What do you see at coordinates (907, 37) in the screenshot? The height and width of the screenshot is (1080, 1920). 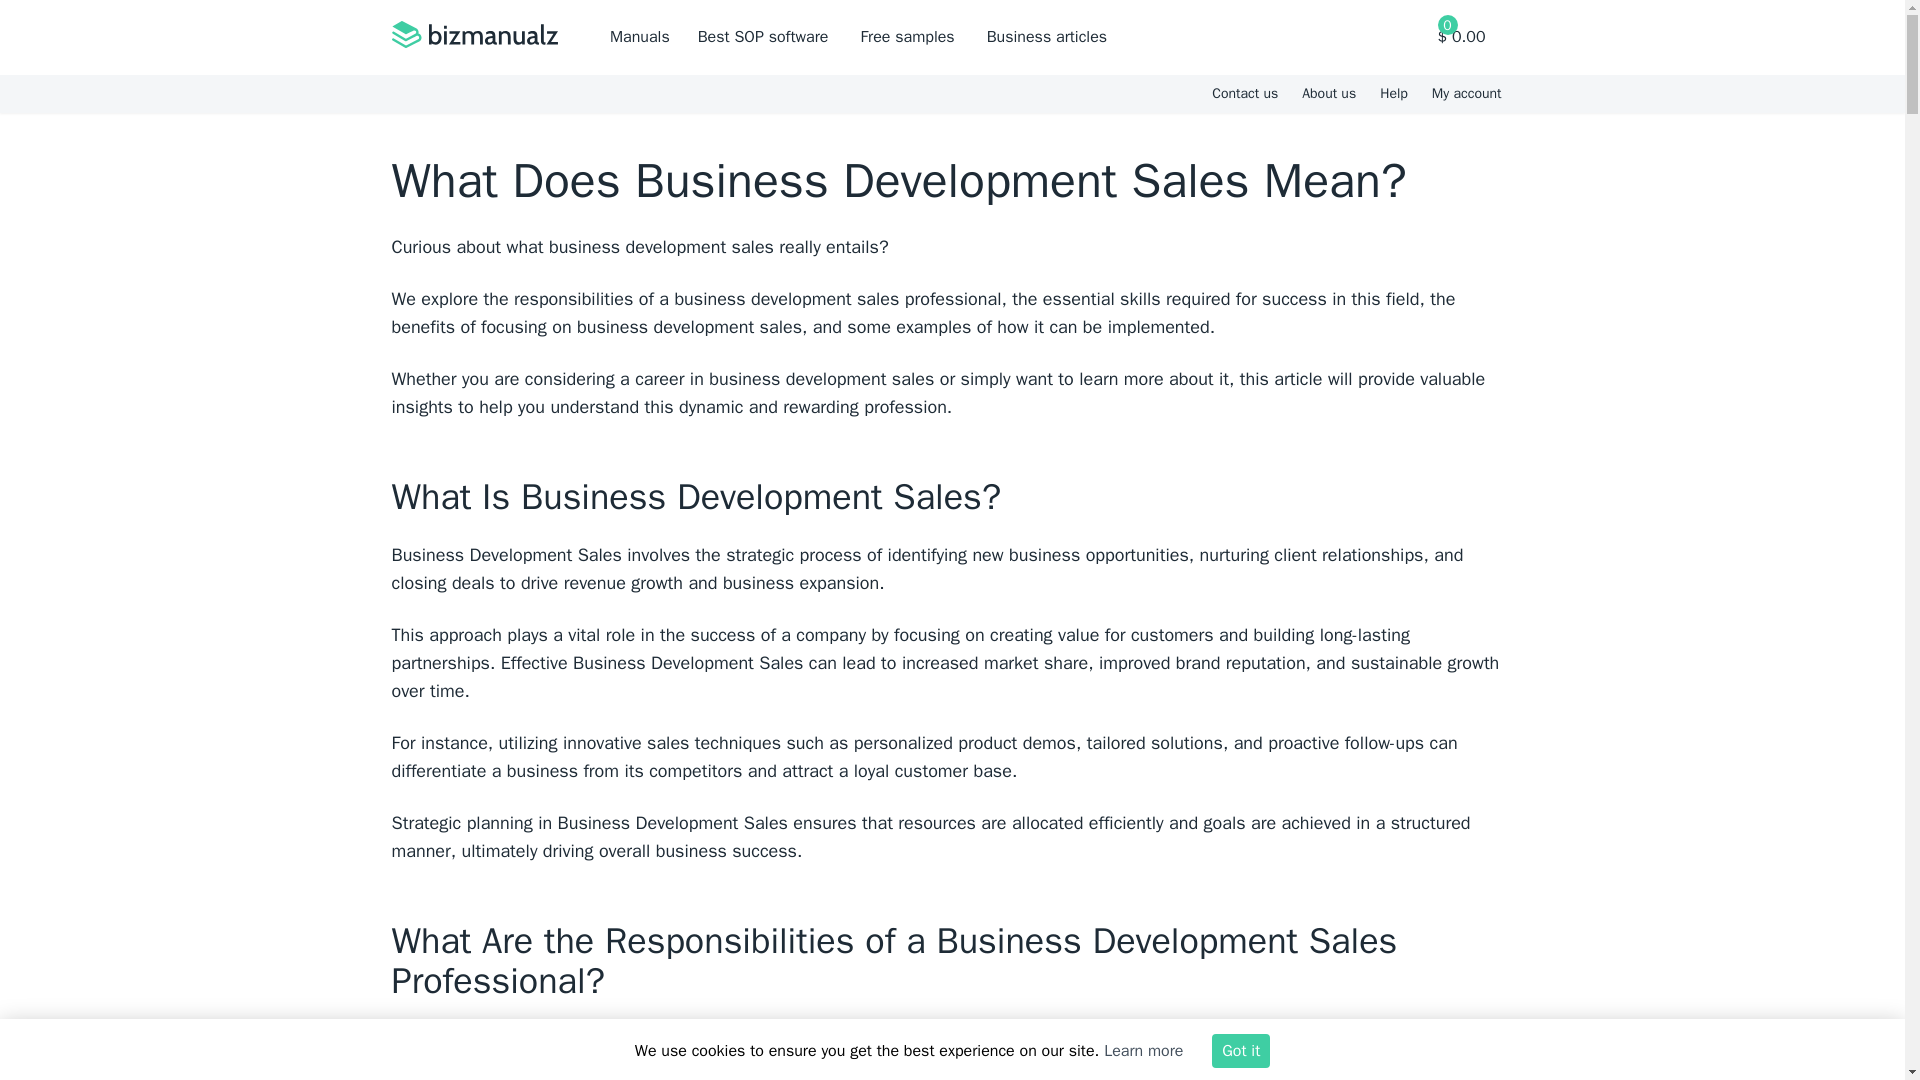 I see `Free samples` at bounding box center [907, 37].